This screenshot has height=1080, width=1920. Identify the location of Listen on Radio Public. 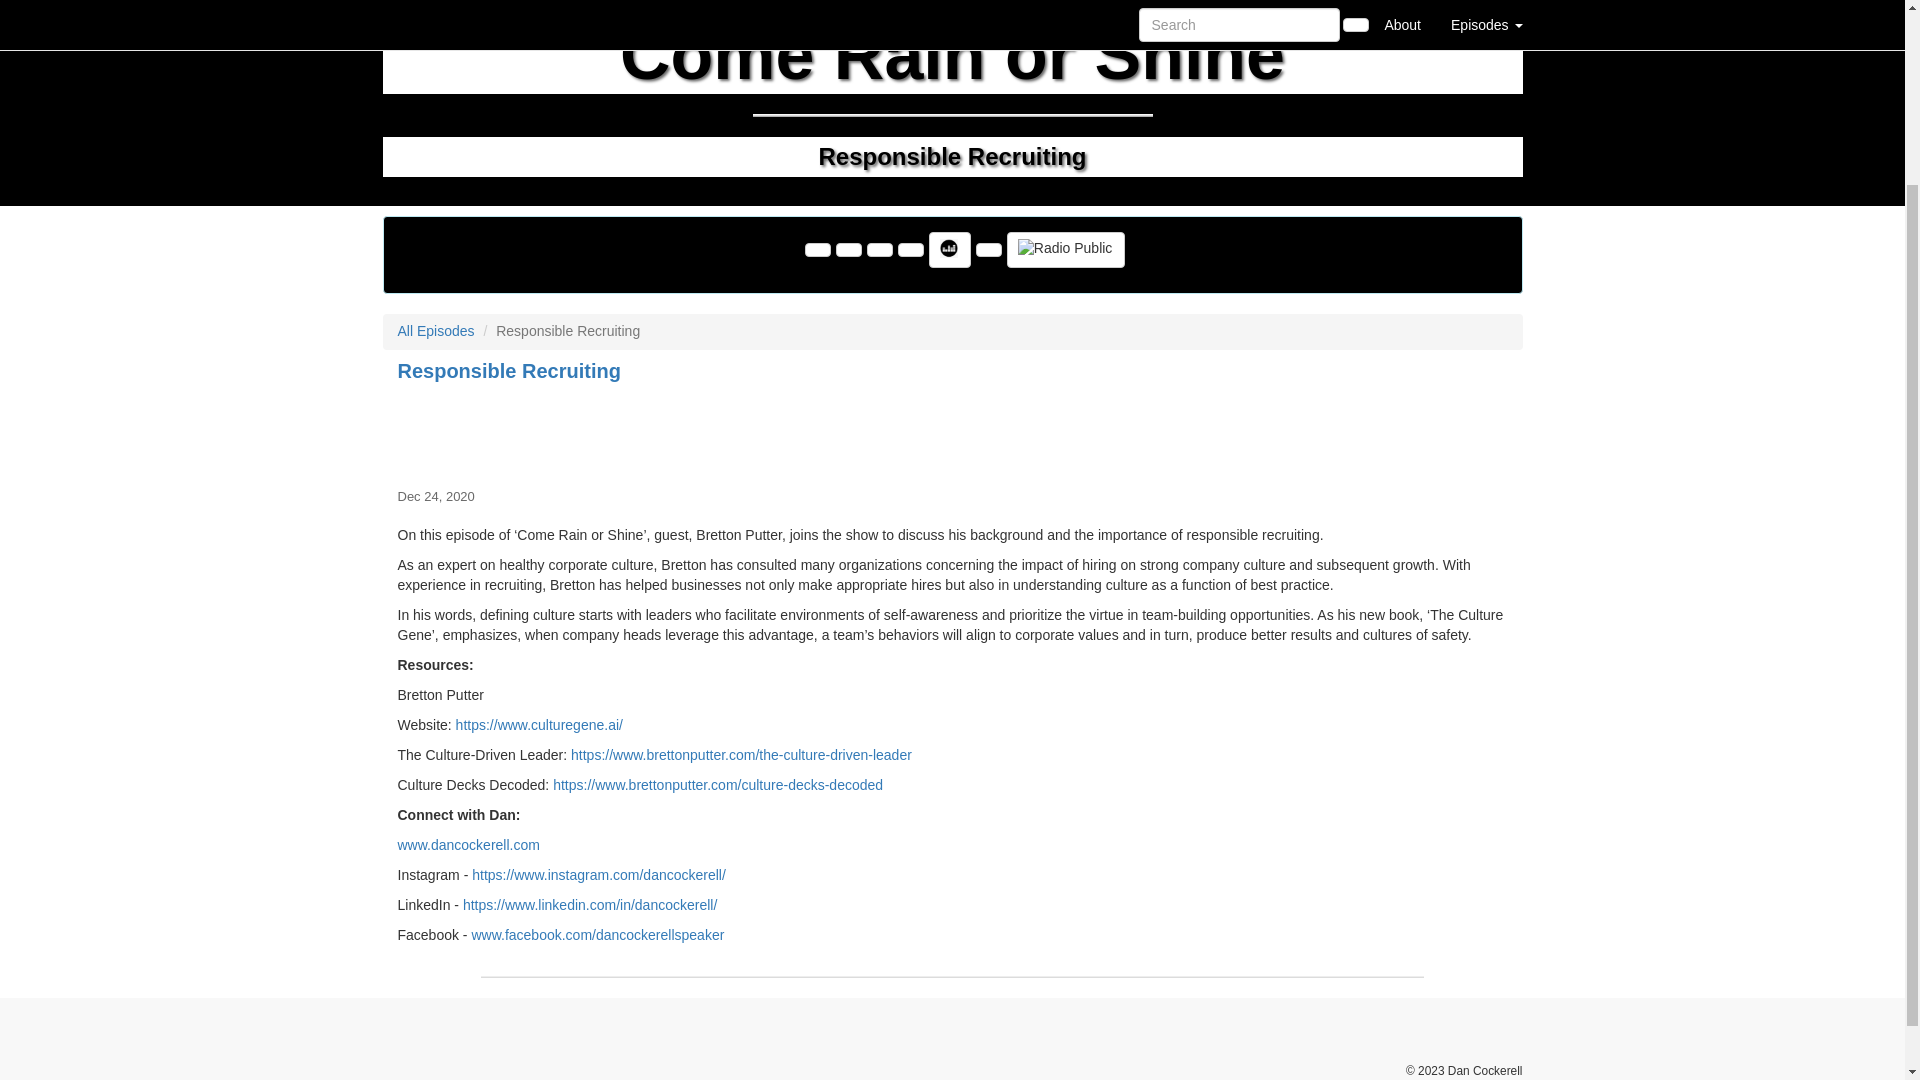
(1066, 250).